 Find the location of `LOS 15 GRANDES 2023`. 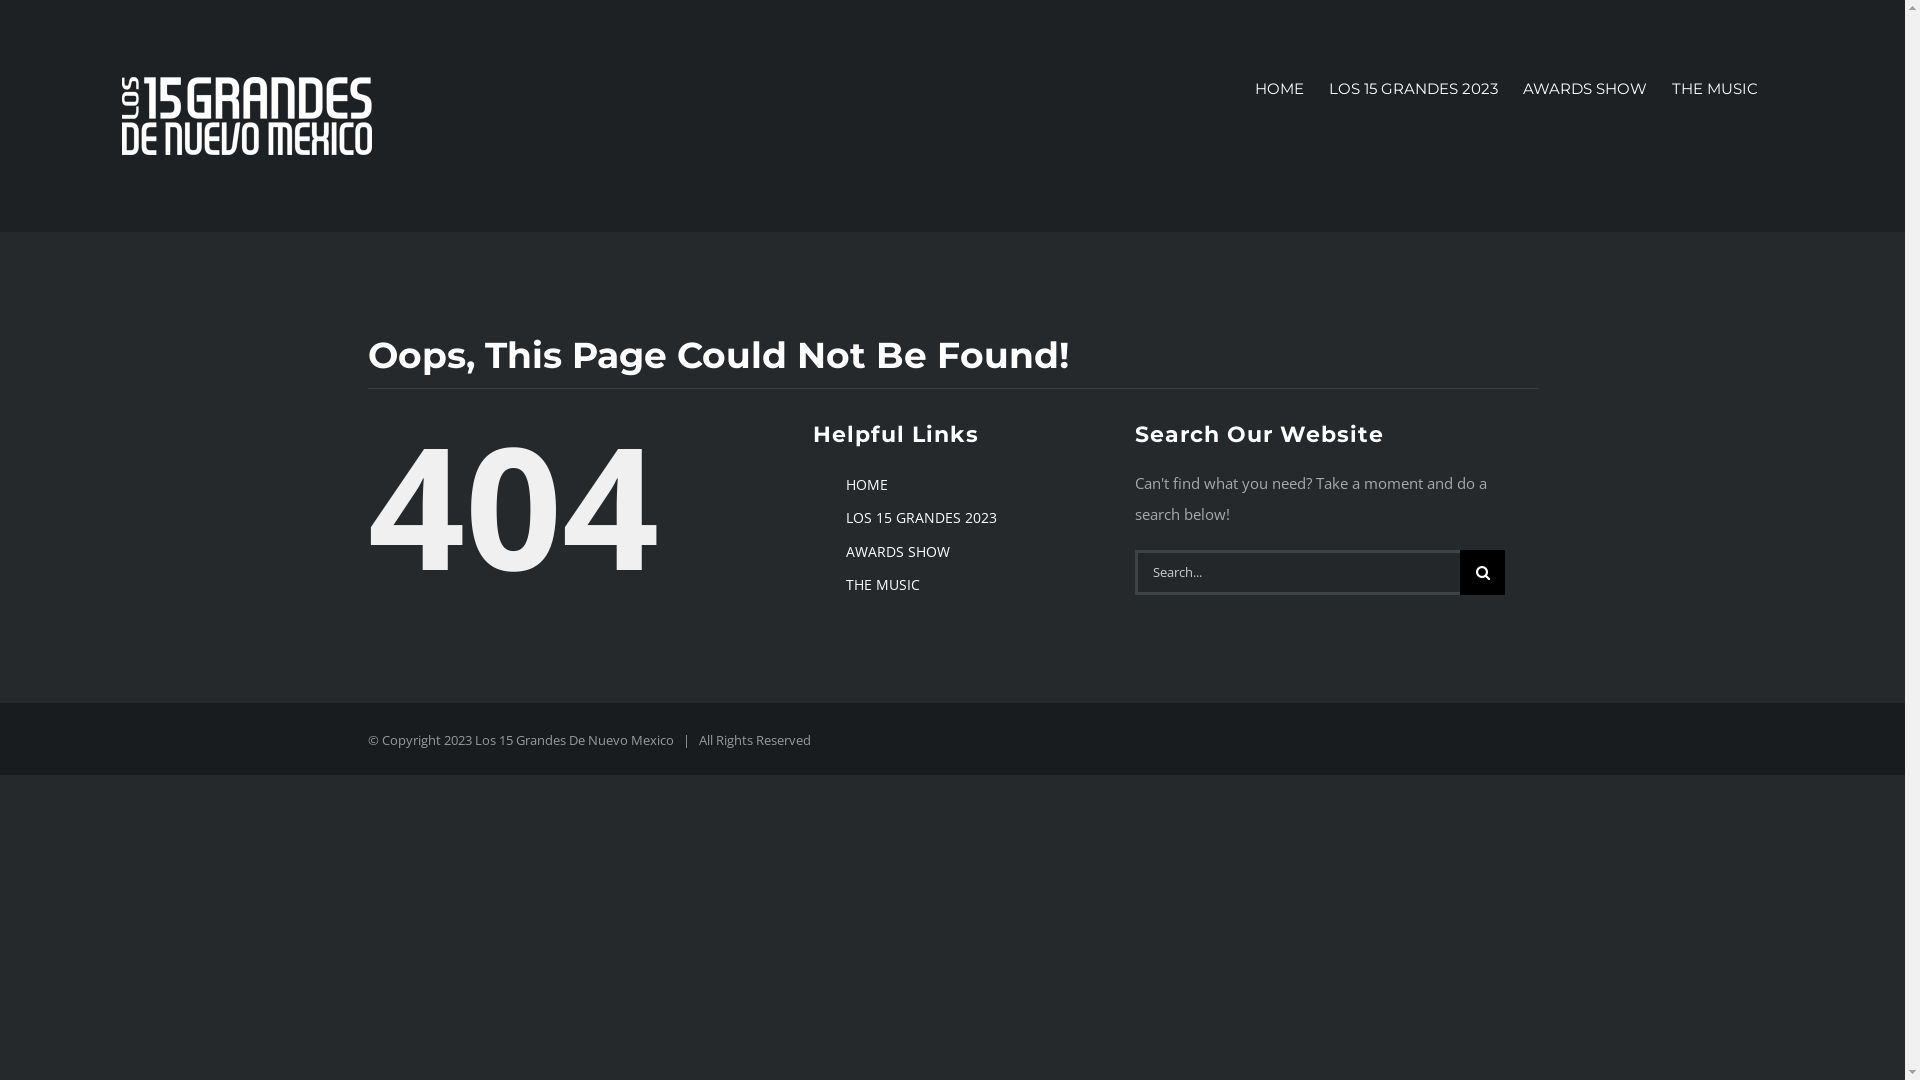

LOS 15 GRANDES 2023 is located at coordinates (1414, 88).